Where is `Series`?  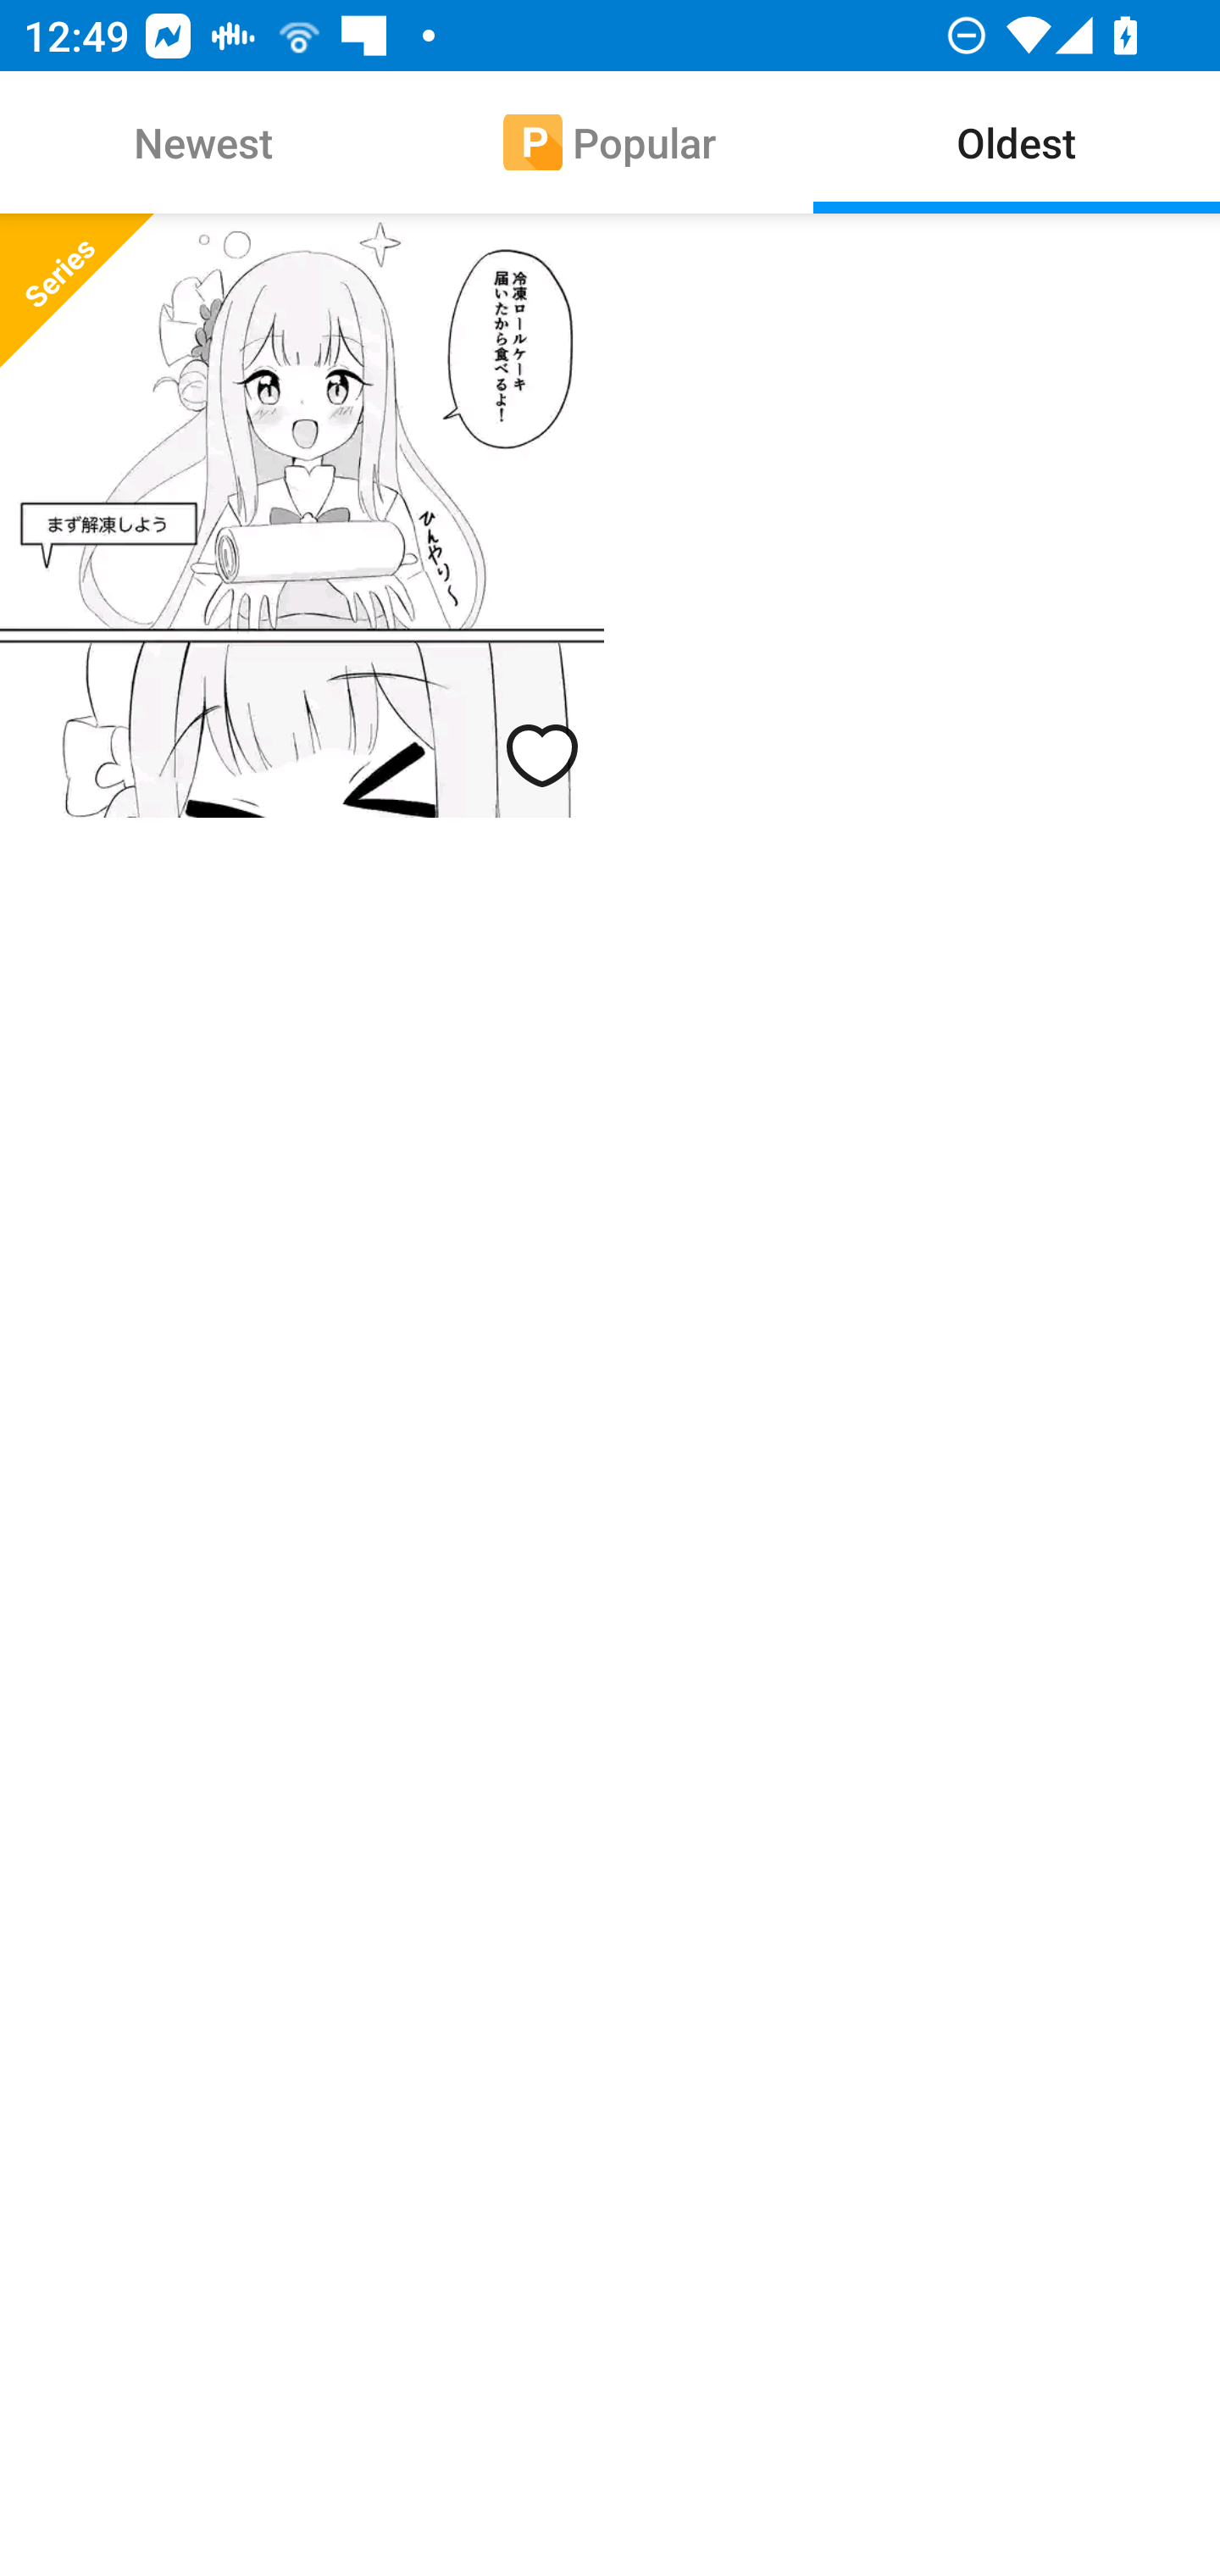
Series is located at coordinates (76, 291).